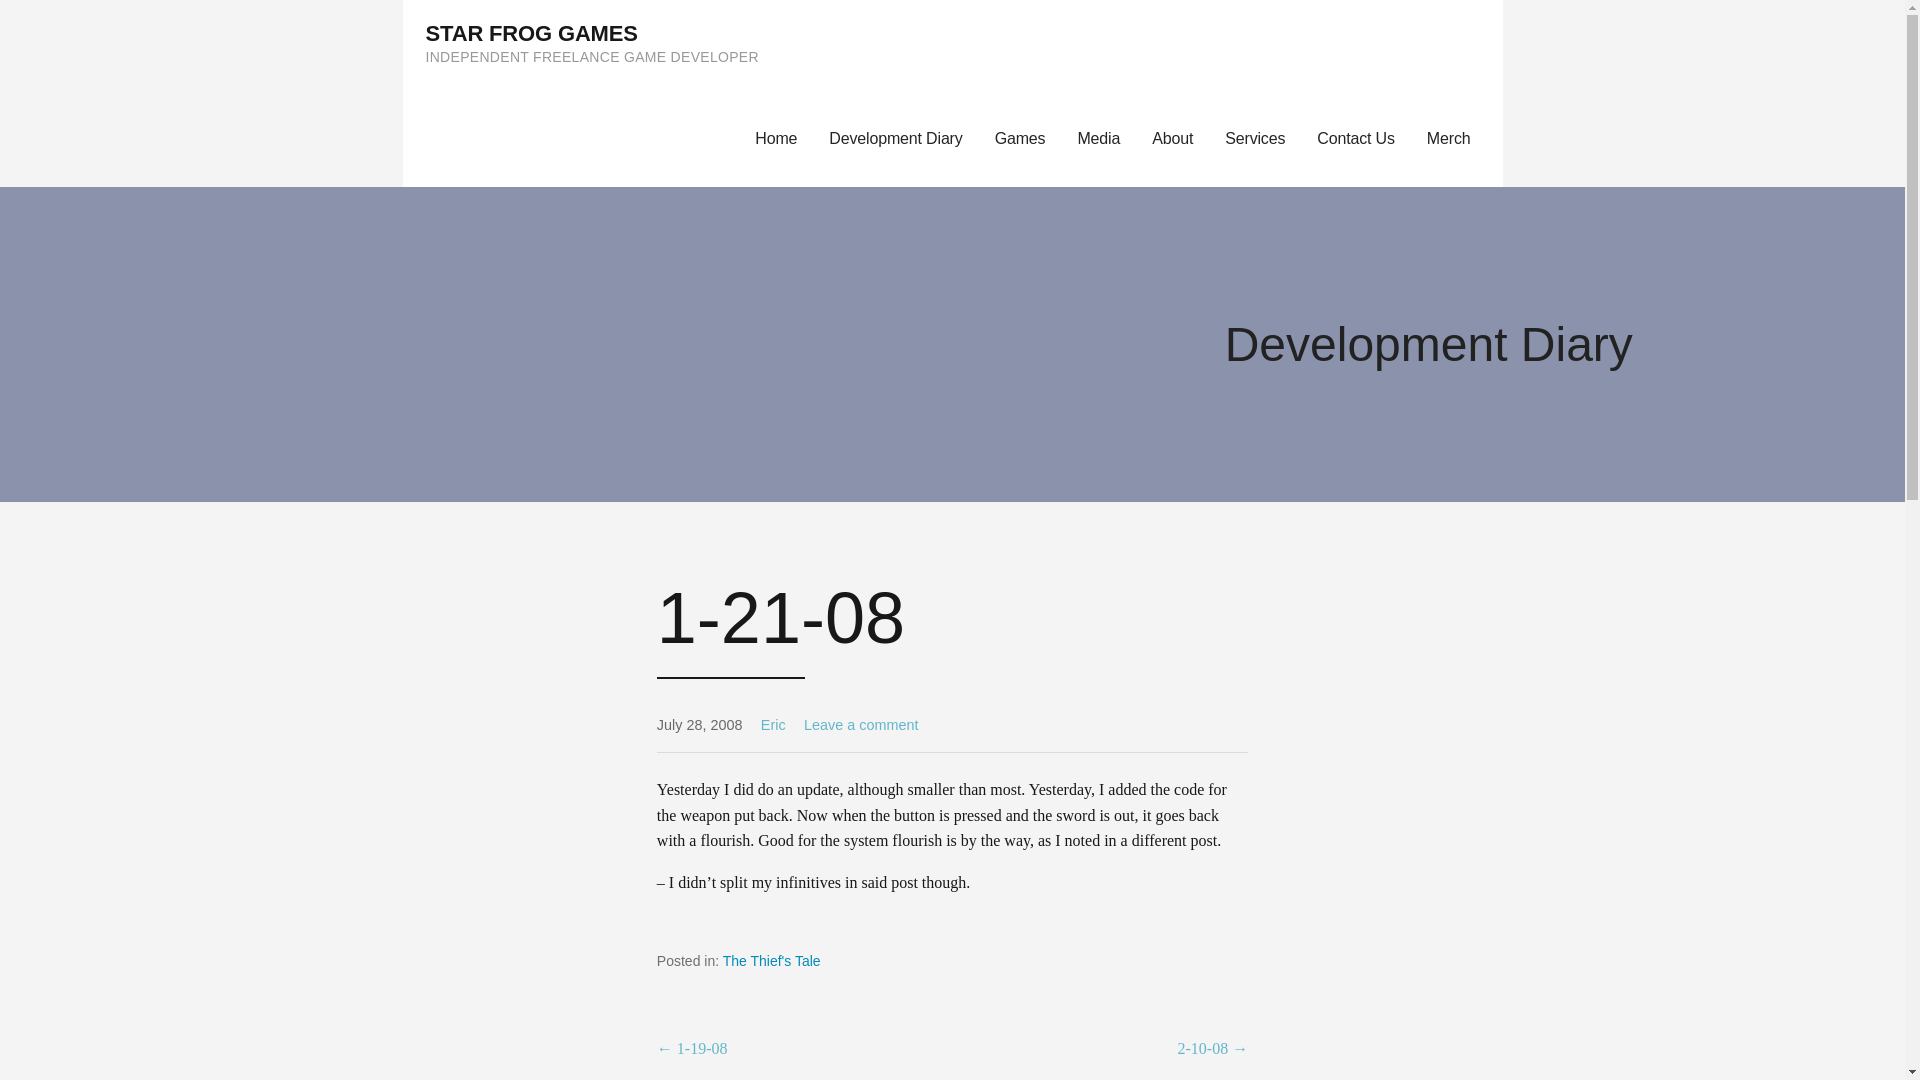 The width and height of the screenshot is (1920, 1080). What do you see at coordinates (532, 33) in the screenshot?
I see `STAR FROG GAMES` at bounding box center [532, 33].